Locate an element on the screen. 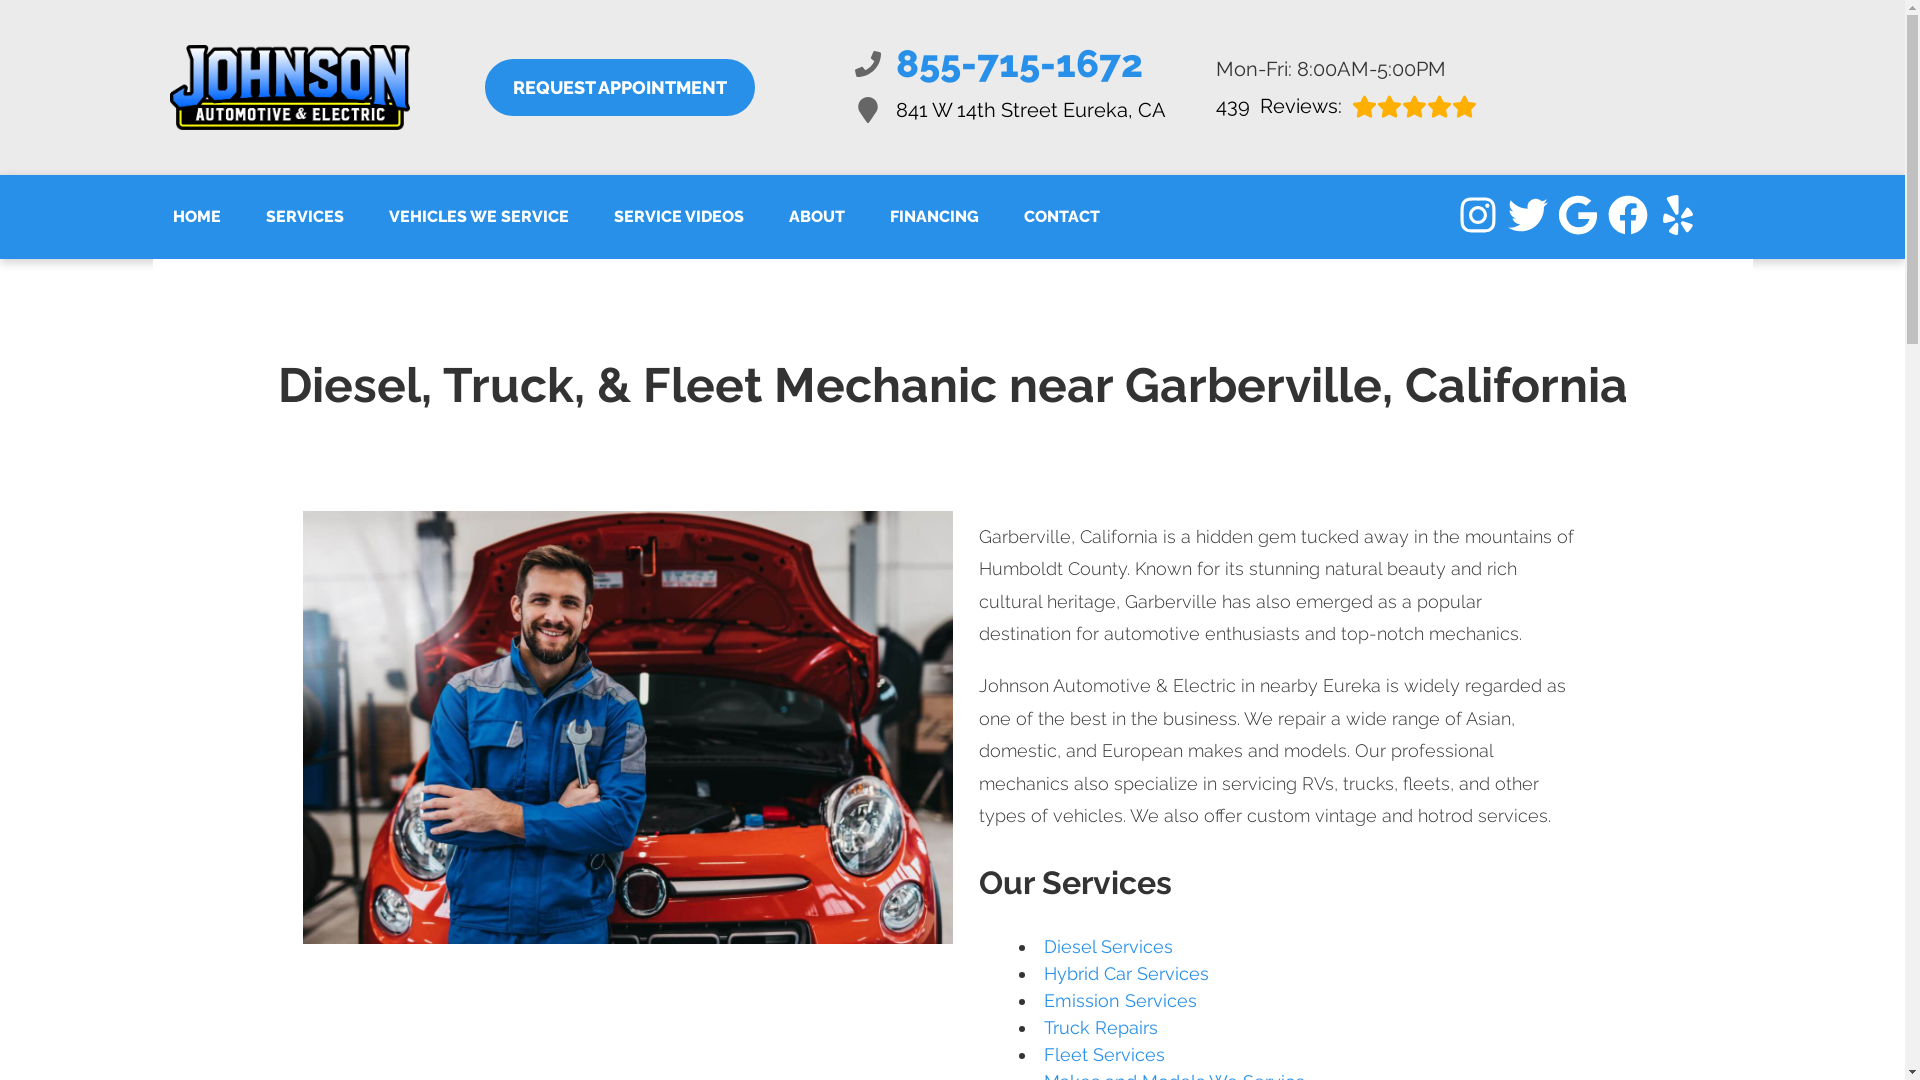  REQUEST APPOINTMENT is located at coordinates (1346, 106).